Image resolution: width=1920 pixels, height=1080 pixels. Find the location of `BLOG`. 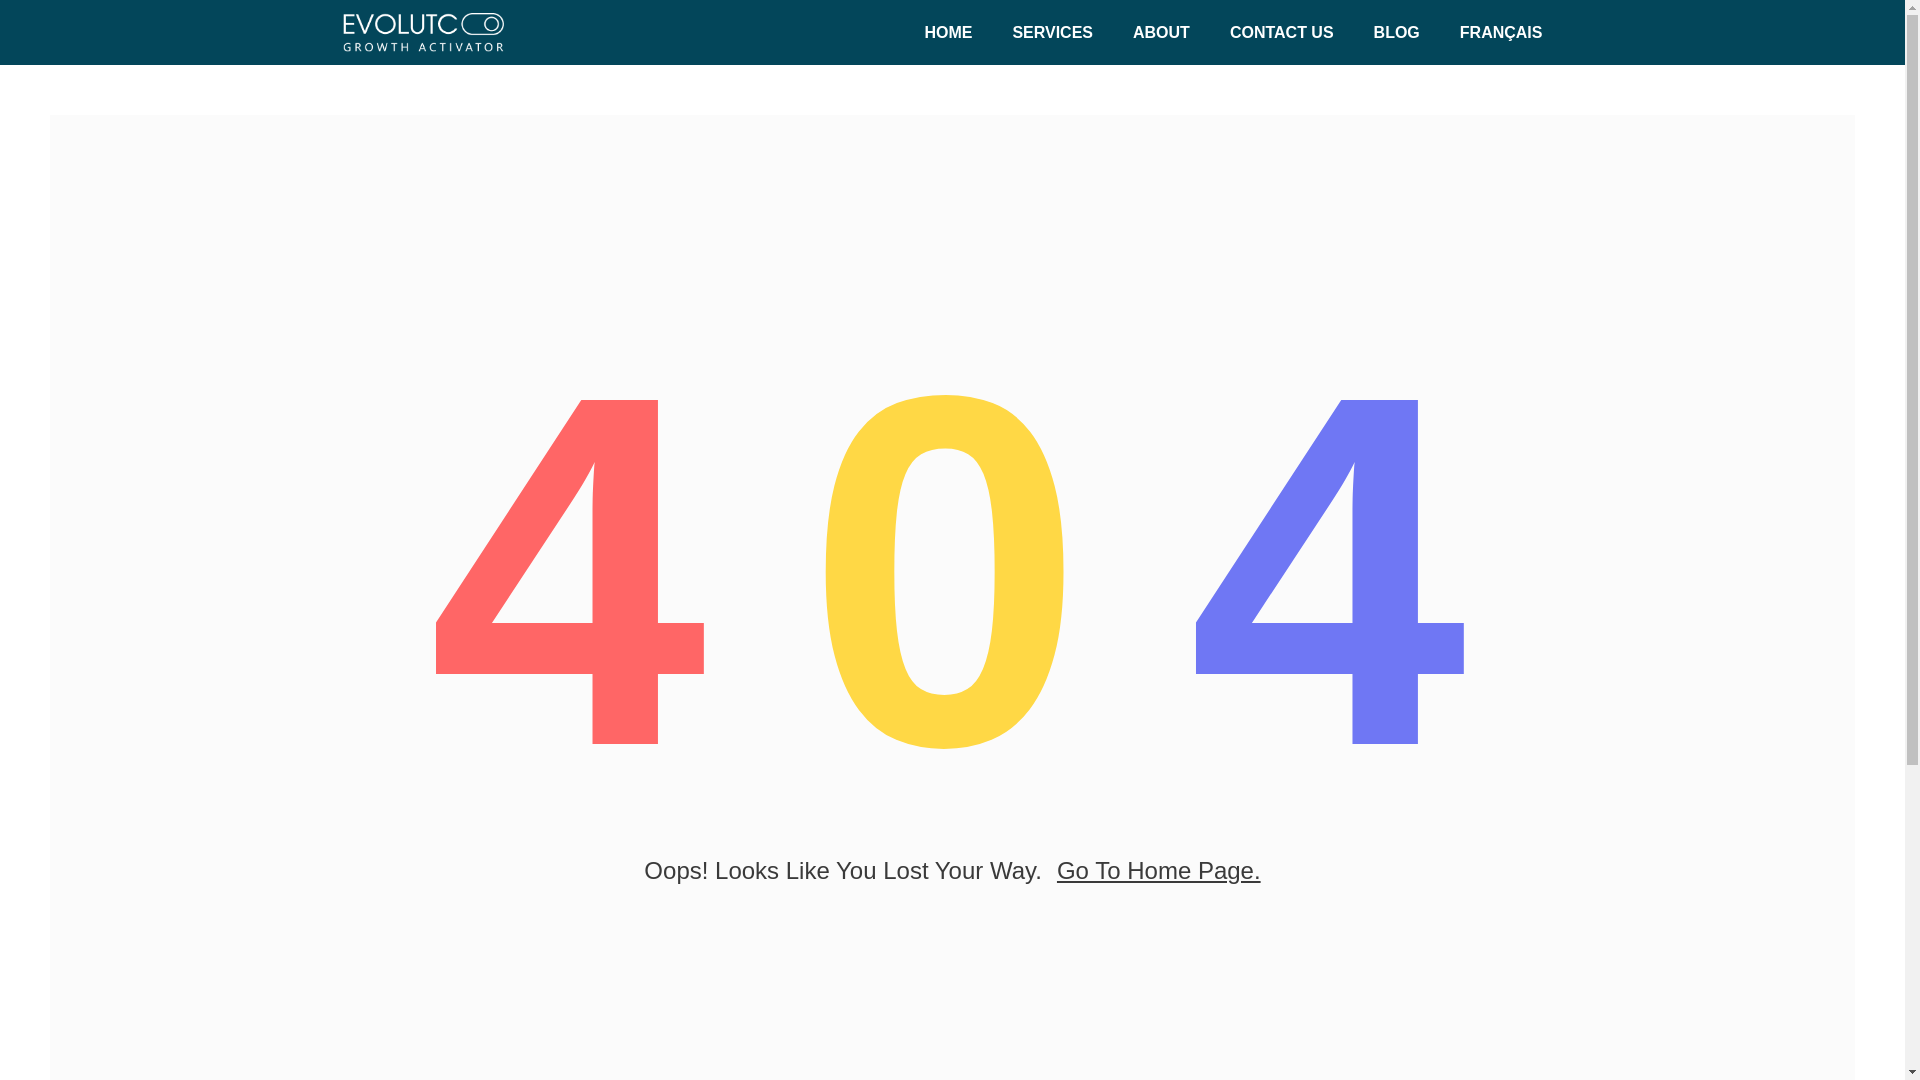

BLOG is located at coordinates (1396, 32).